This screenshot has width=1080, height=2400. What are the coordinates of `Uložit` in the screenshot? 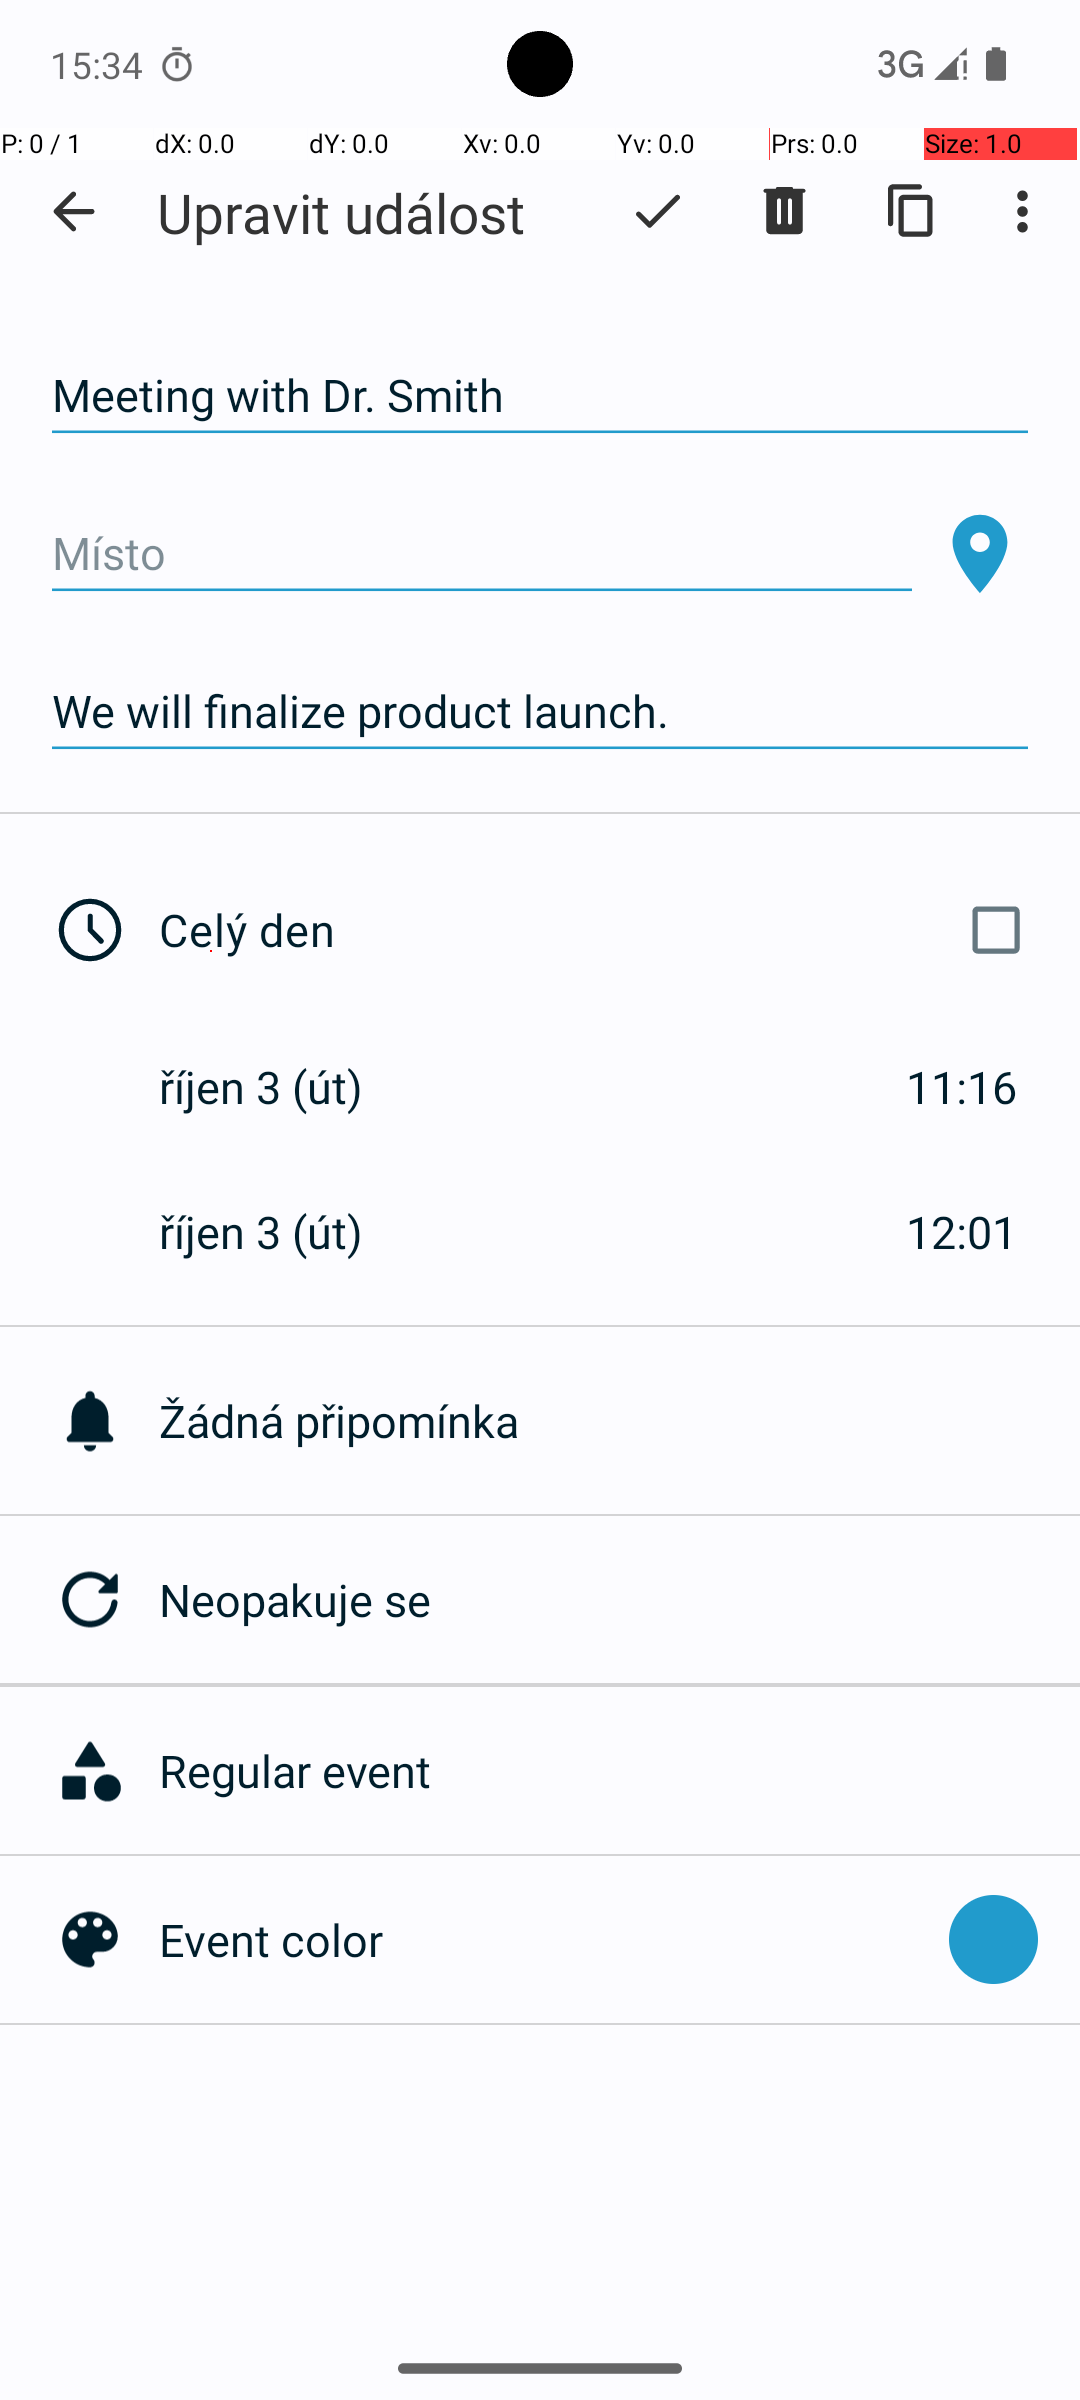 It's located at (658, 211).